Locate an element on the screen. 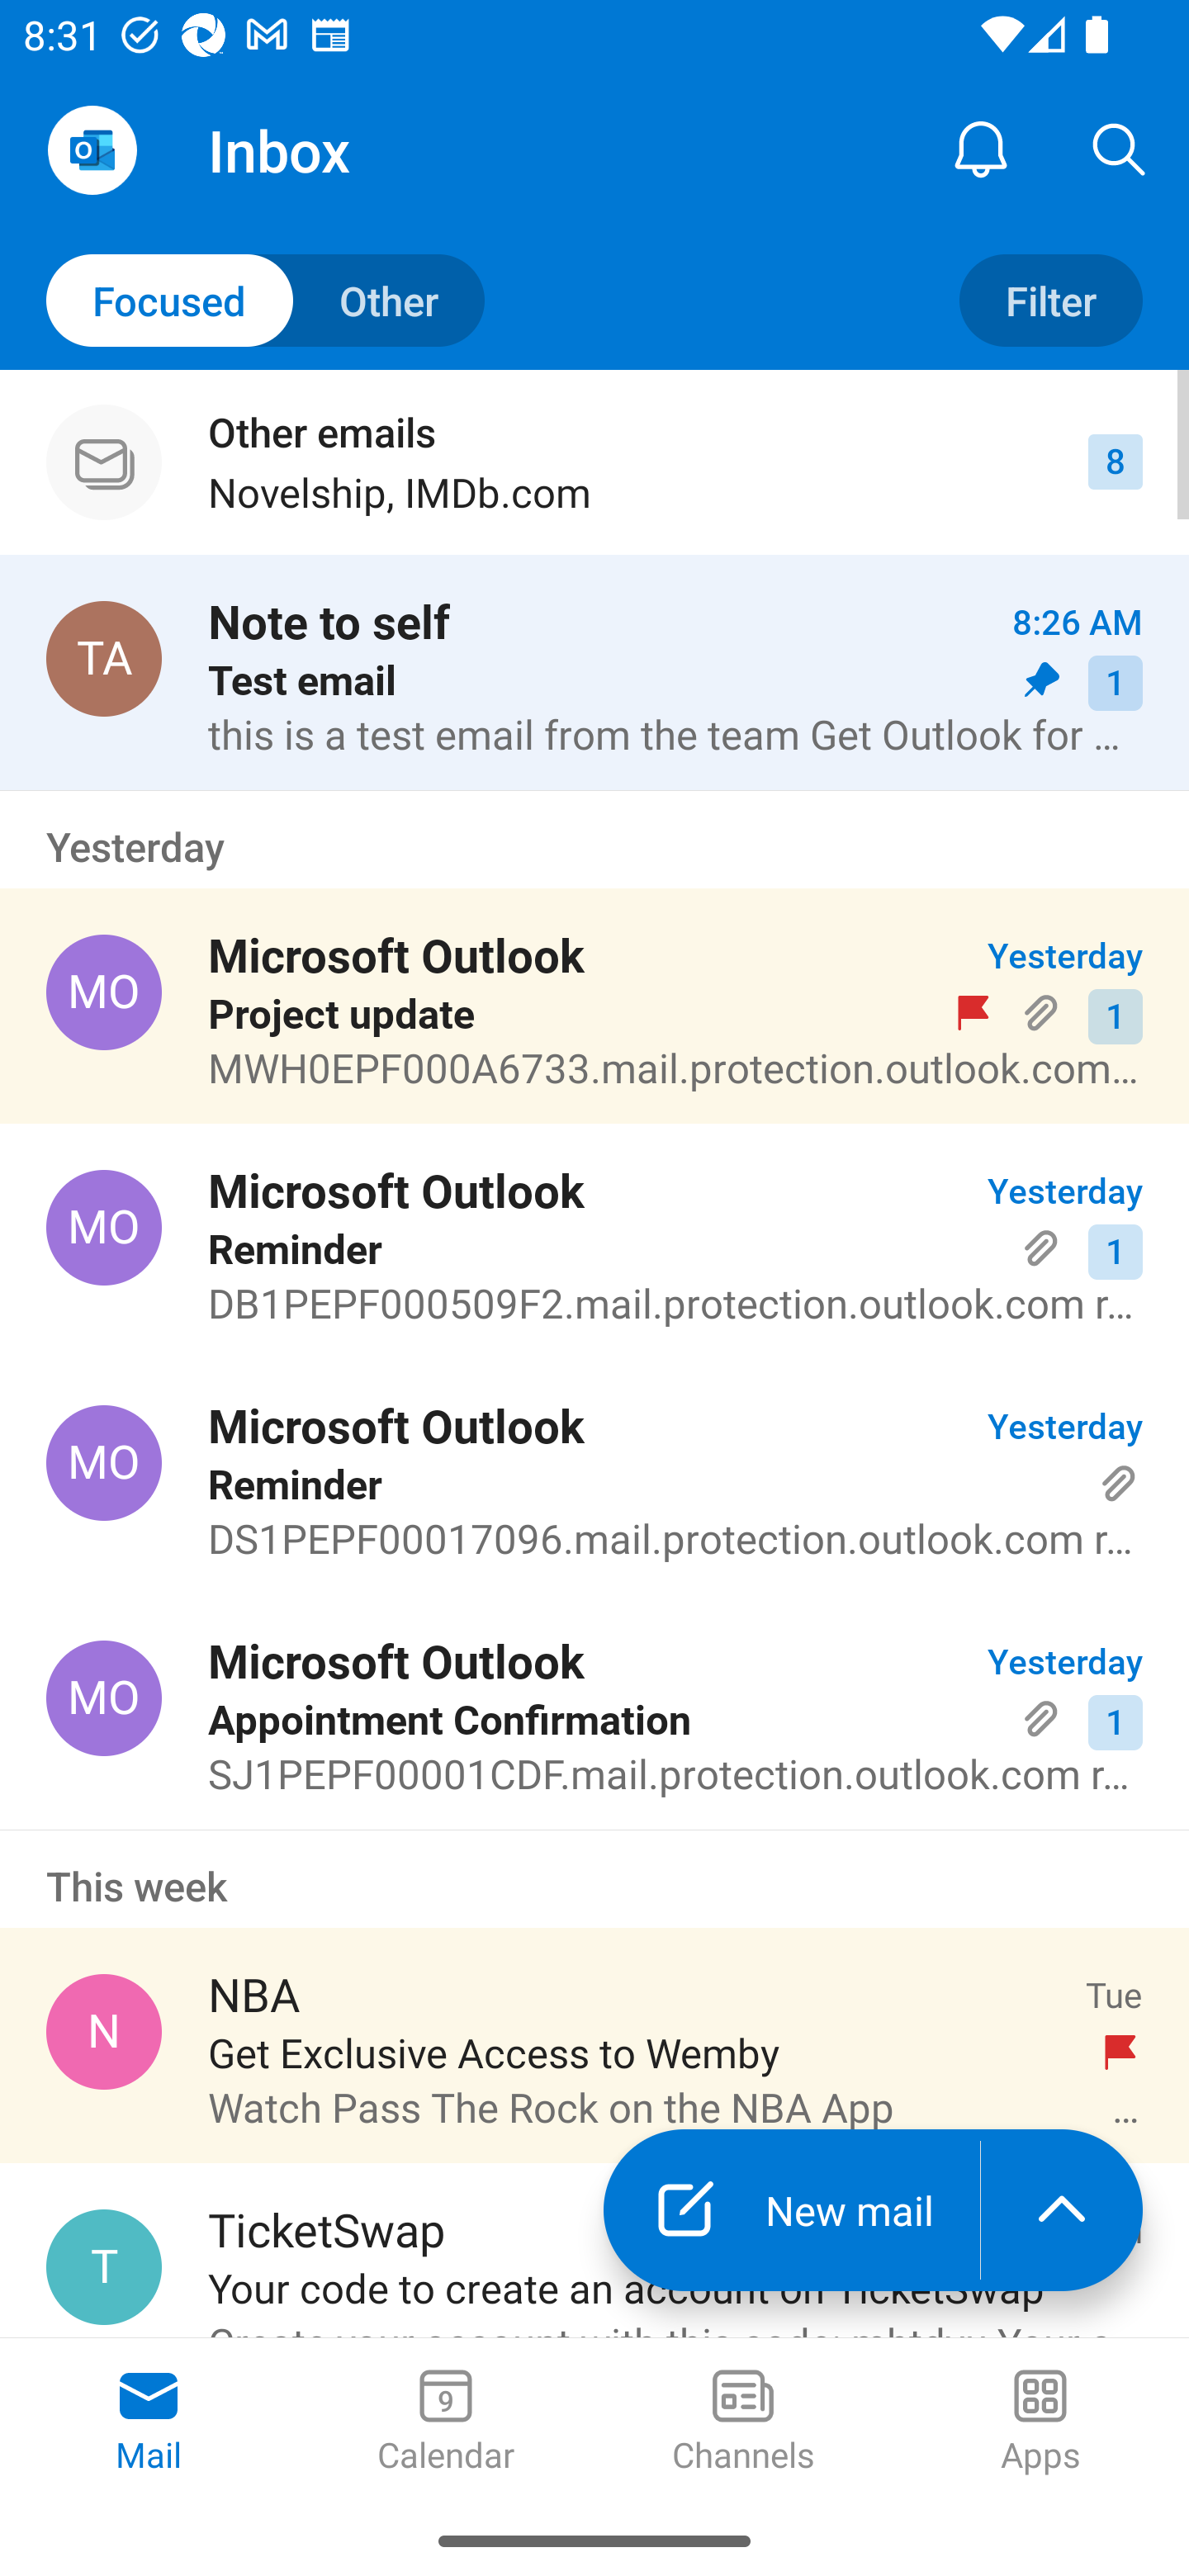  Search, ,  is located at coordinates (1120, 149).